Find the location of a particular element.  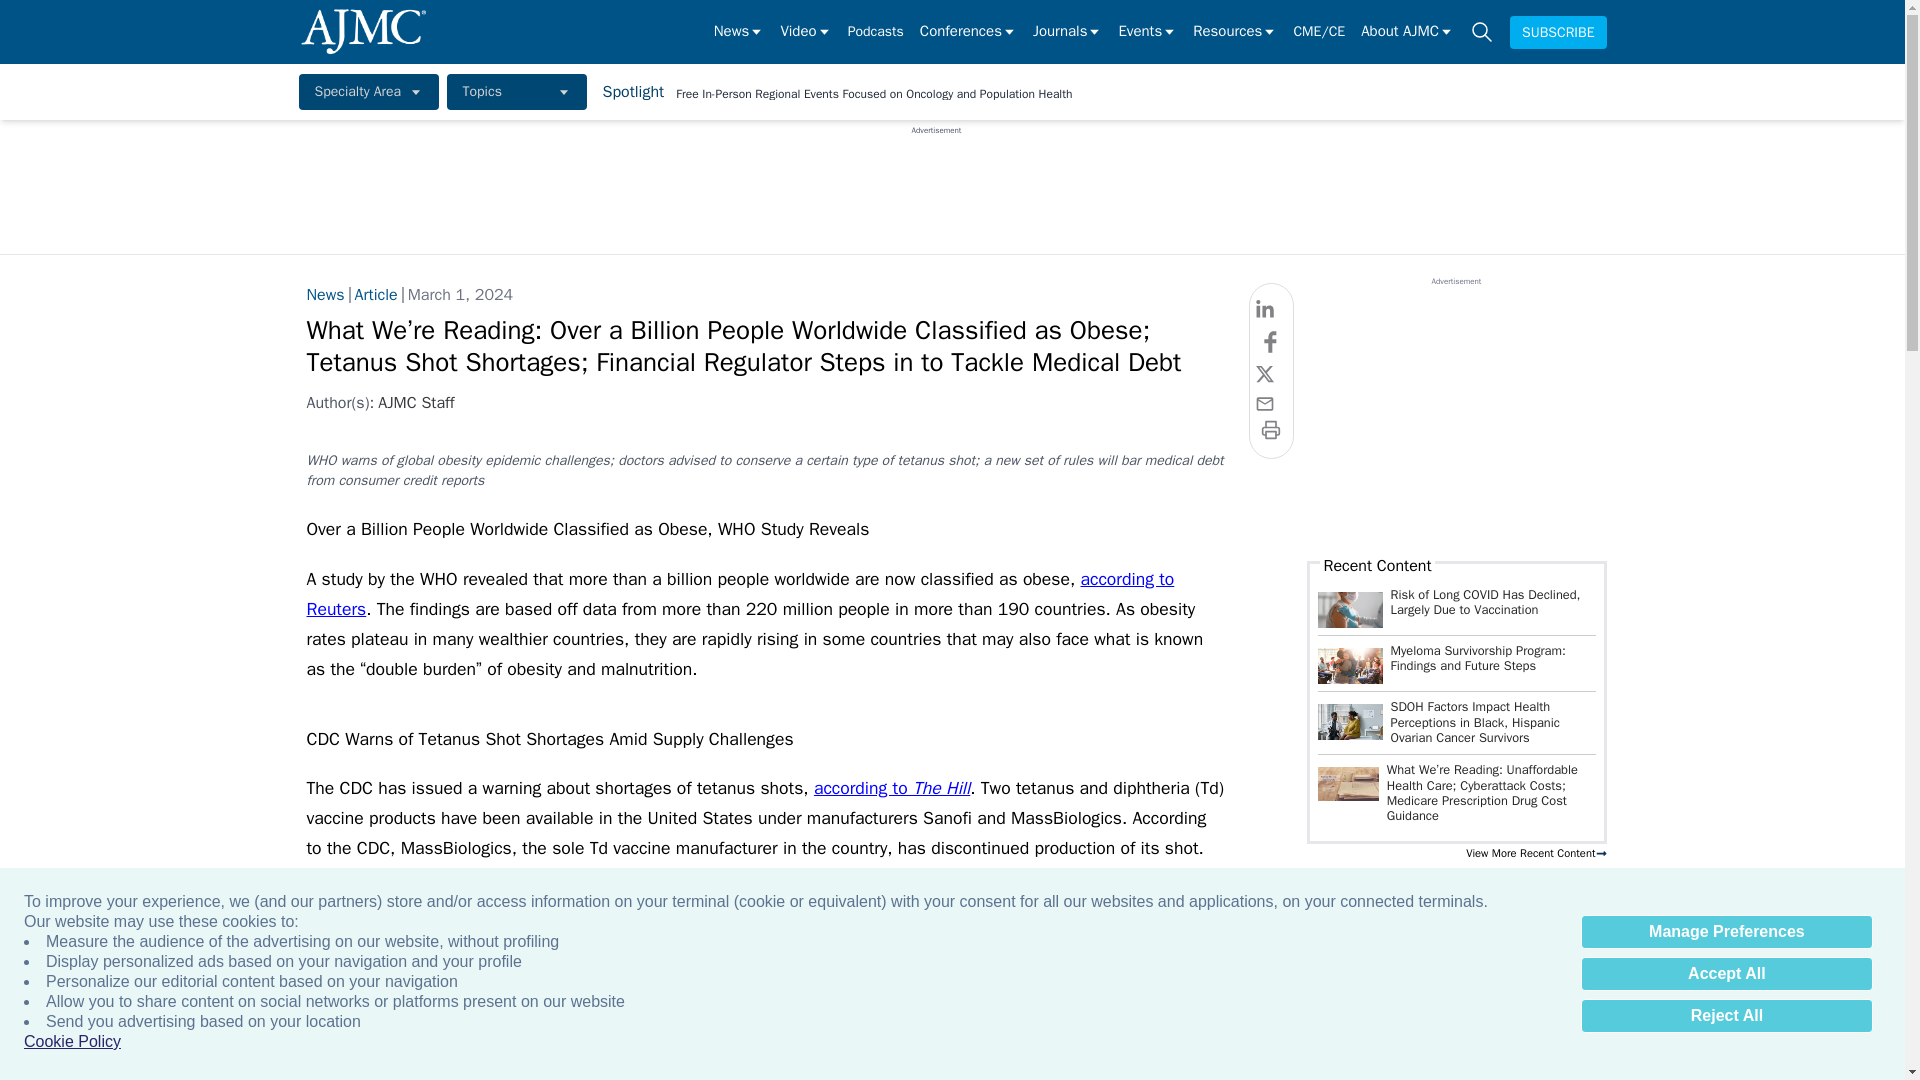

Events is located at coordinates (1146, 32).